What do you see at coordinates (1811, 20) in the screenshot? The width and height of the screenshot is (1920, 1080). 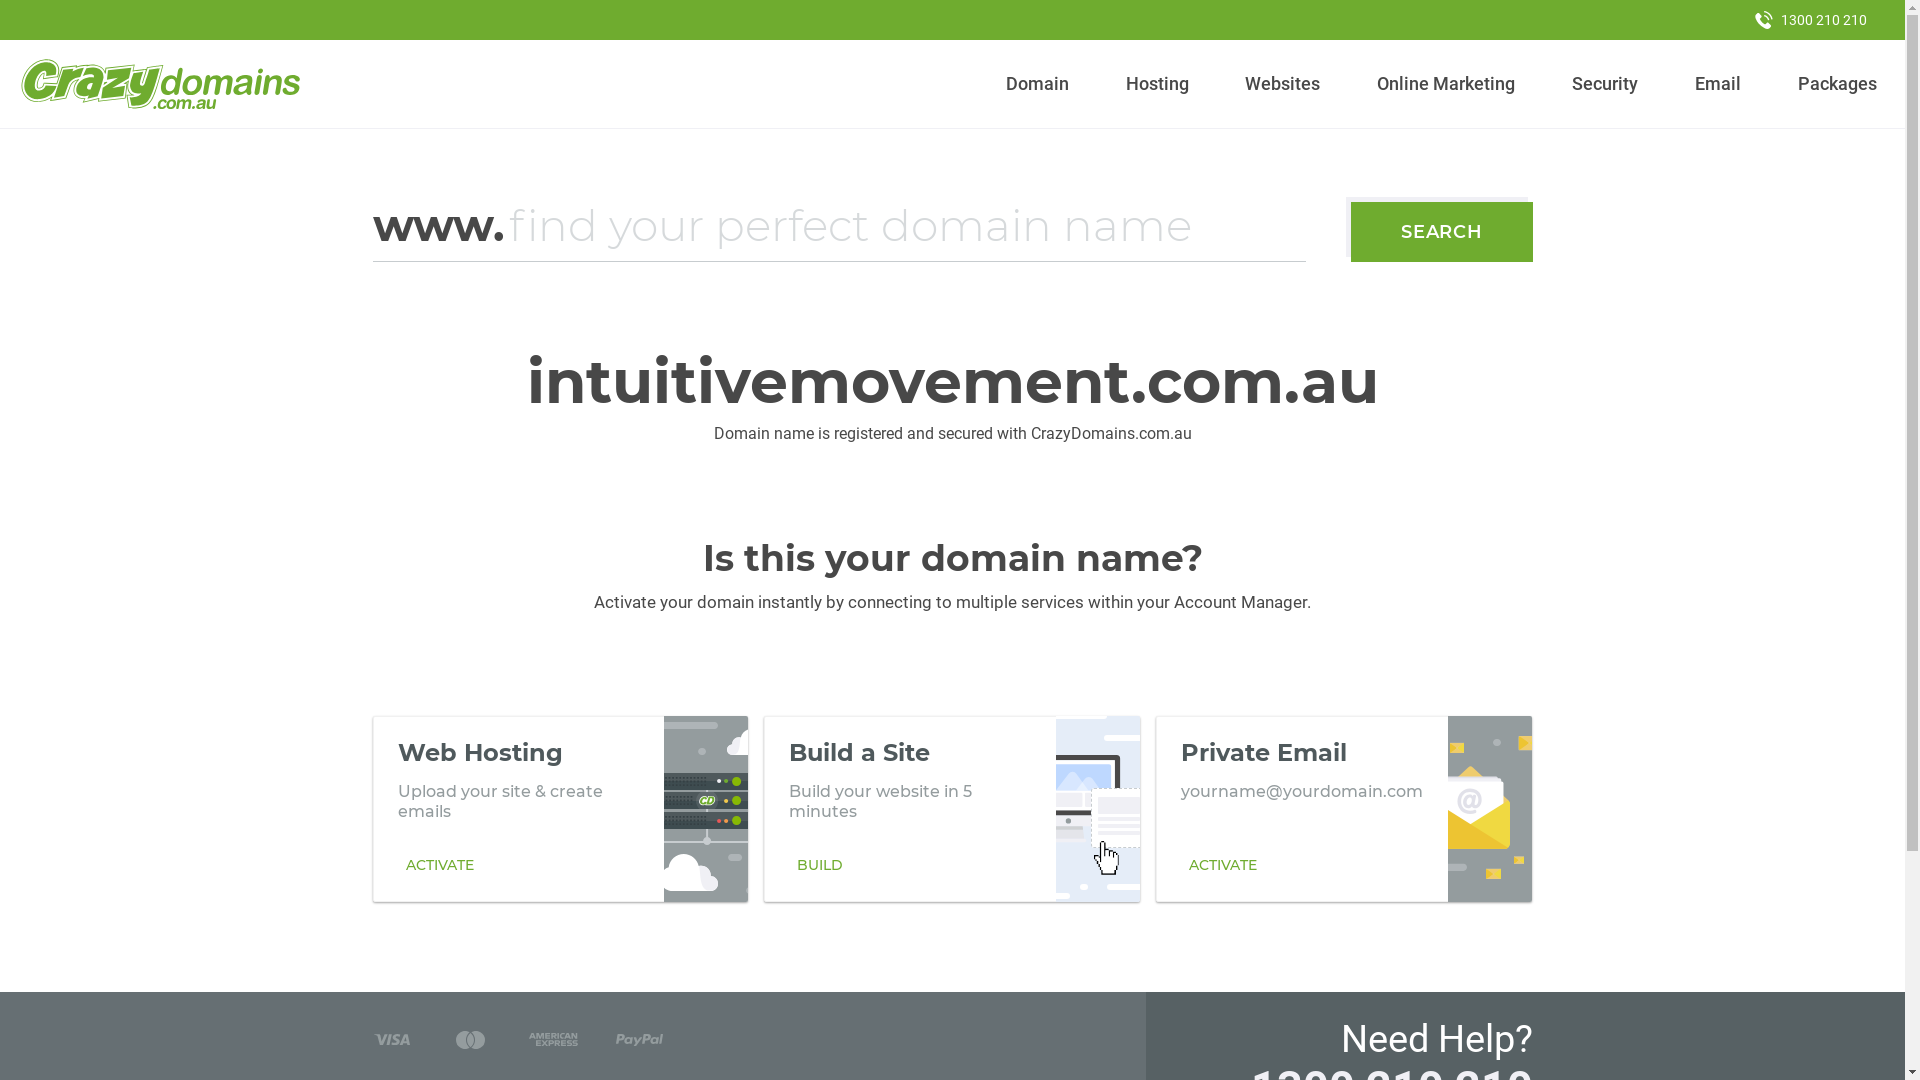 I see `1300 210 210` at bounding box center [1811, 20].